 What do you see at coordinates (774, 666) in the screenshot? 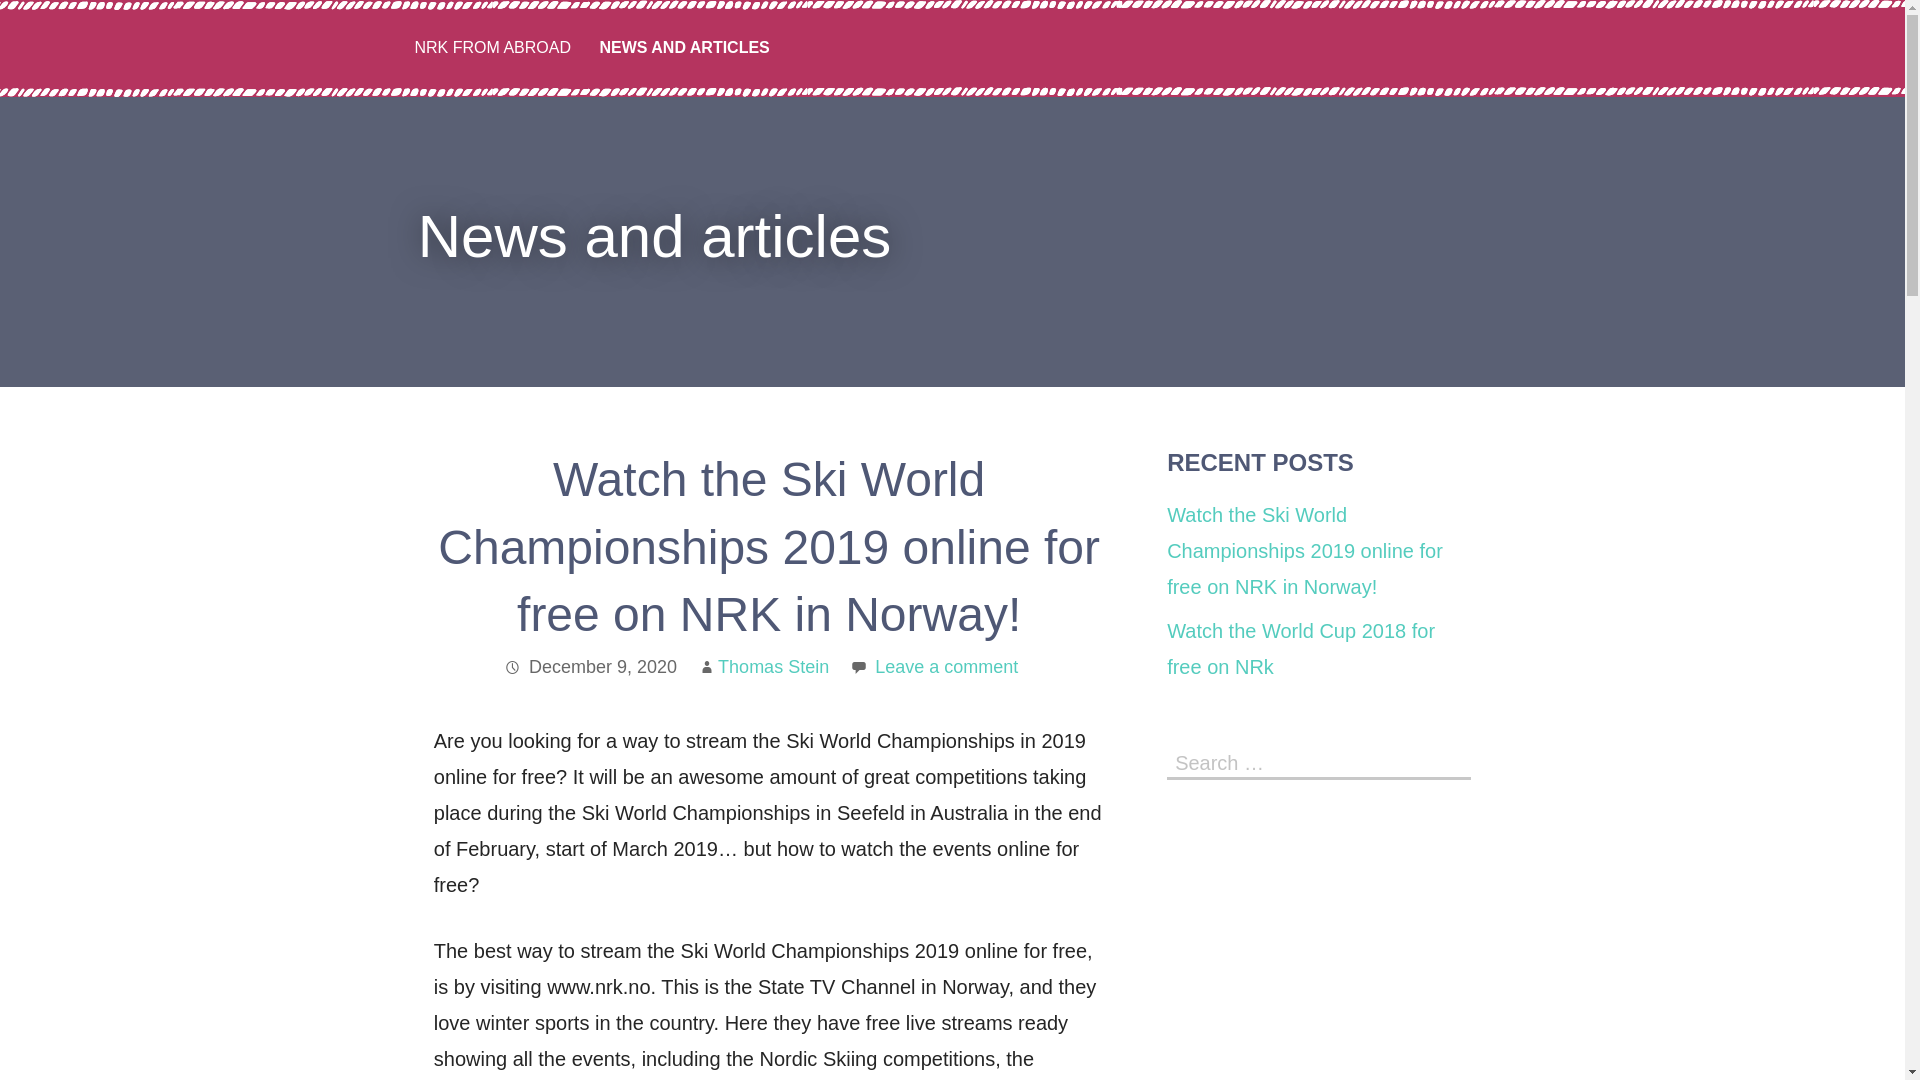
I see `Thomas Stein` at bounding box center [774, 666].